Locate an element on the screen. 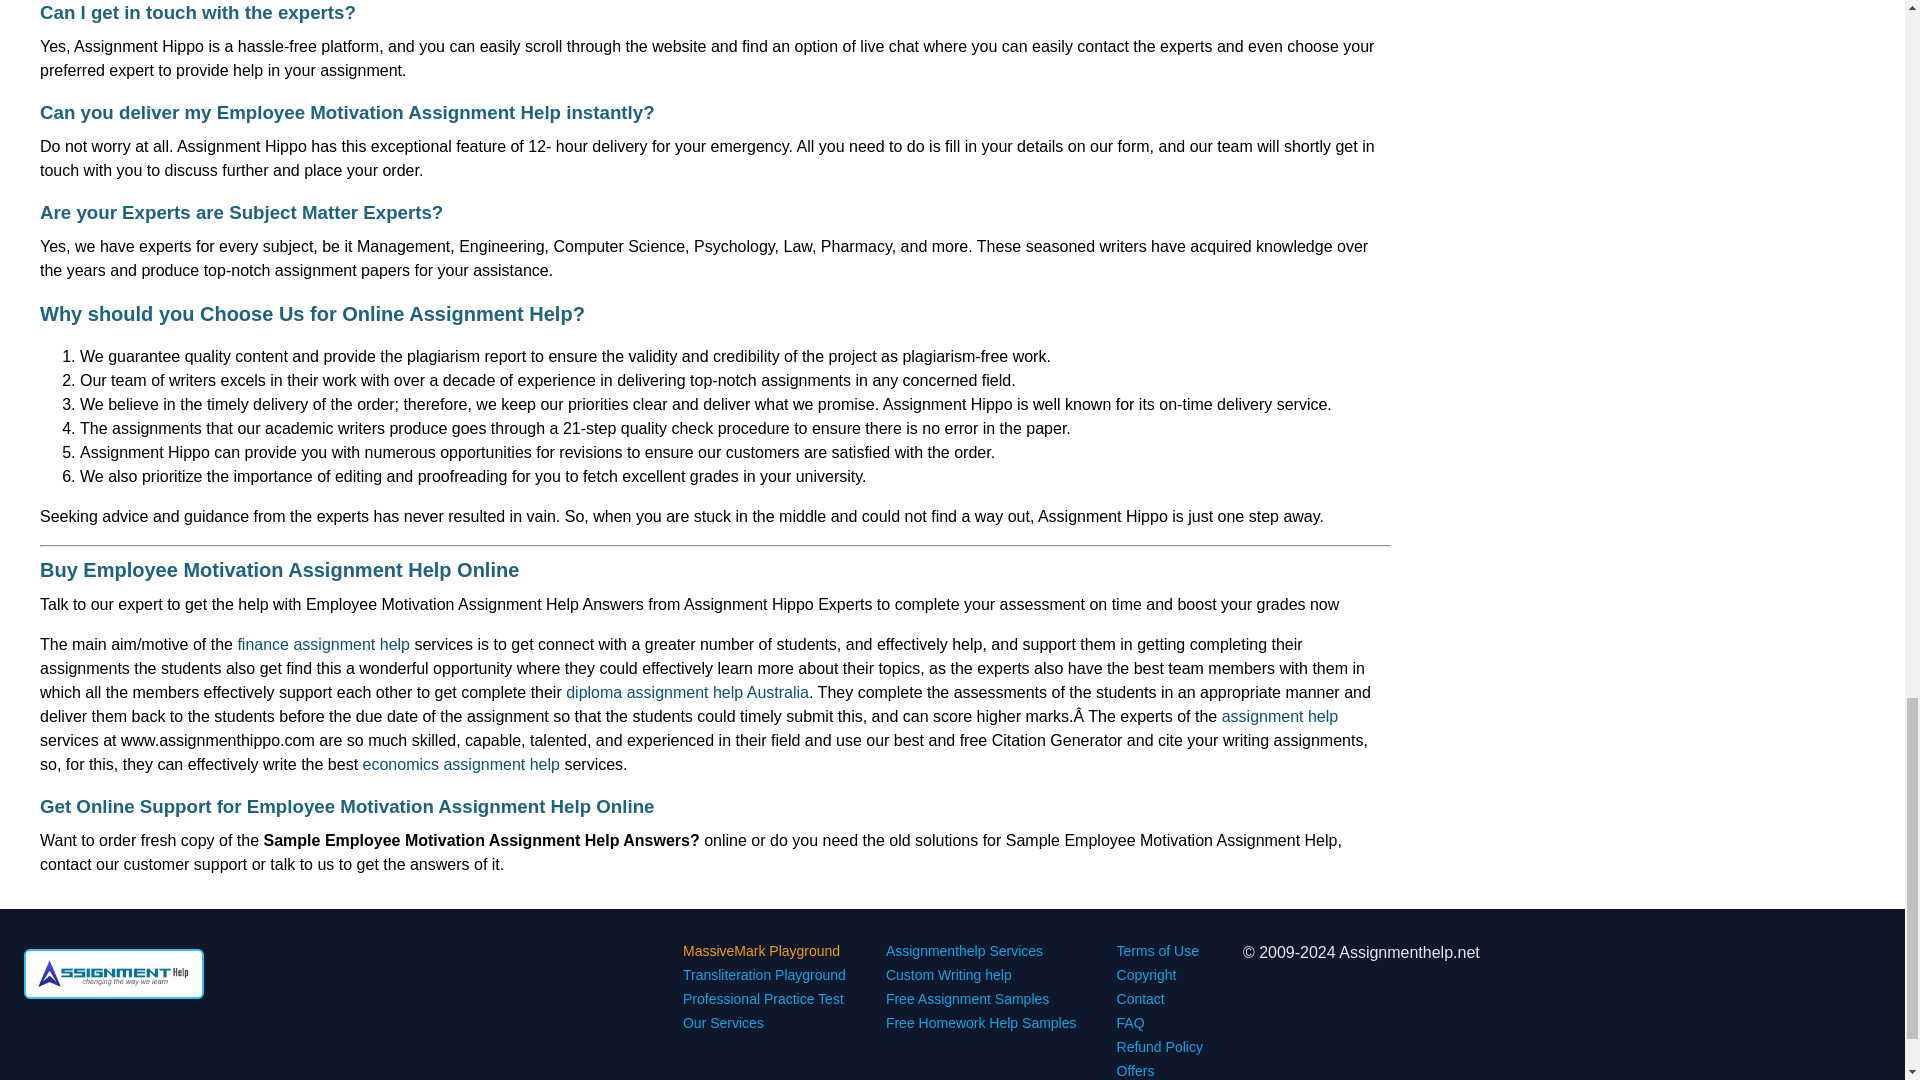 Image resolution: width=1920 pixels, height=1080 pixels. diploma assignment help Australia is located at coordinates (687, 692).